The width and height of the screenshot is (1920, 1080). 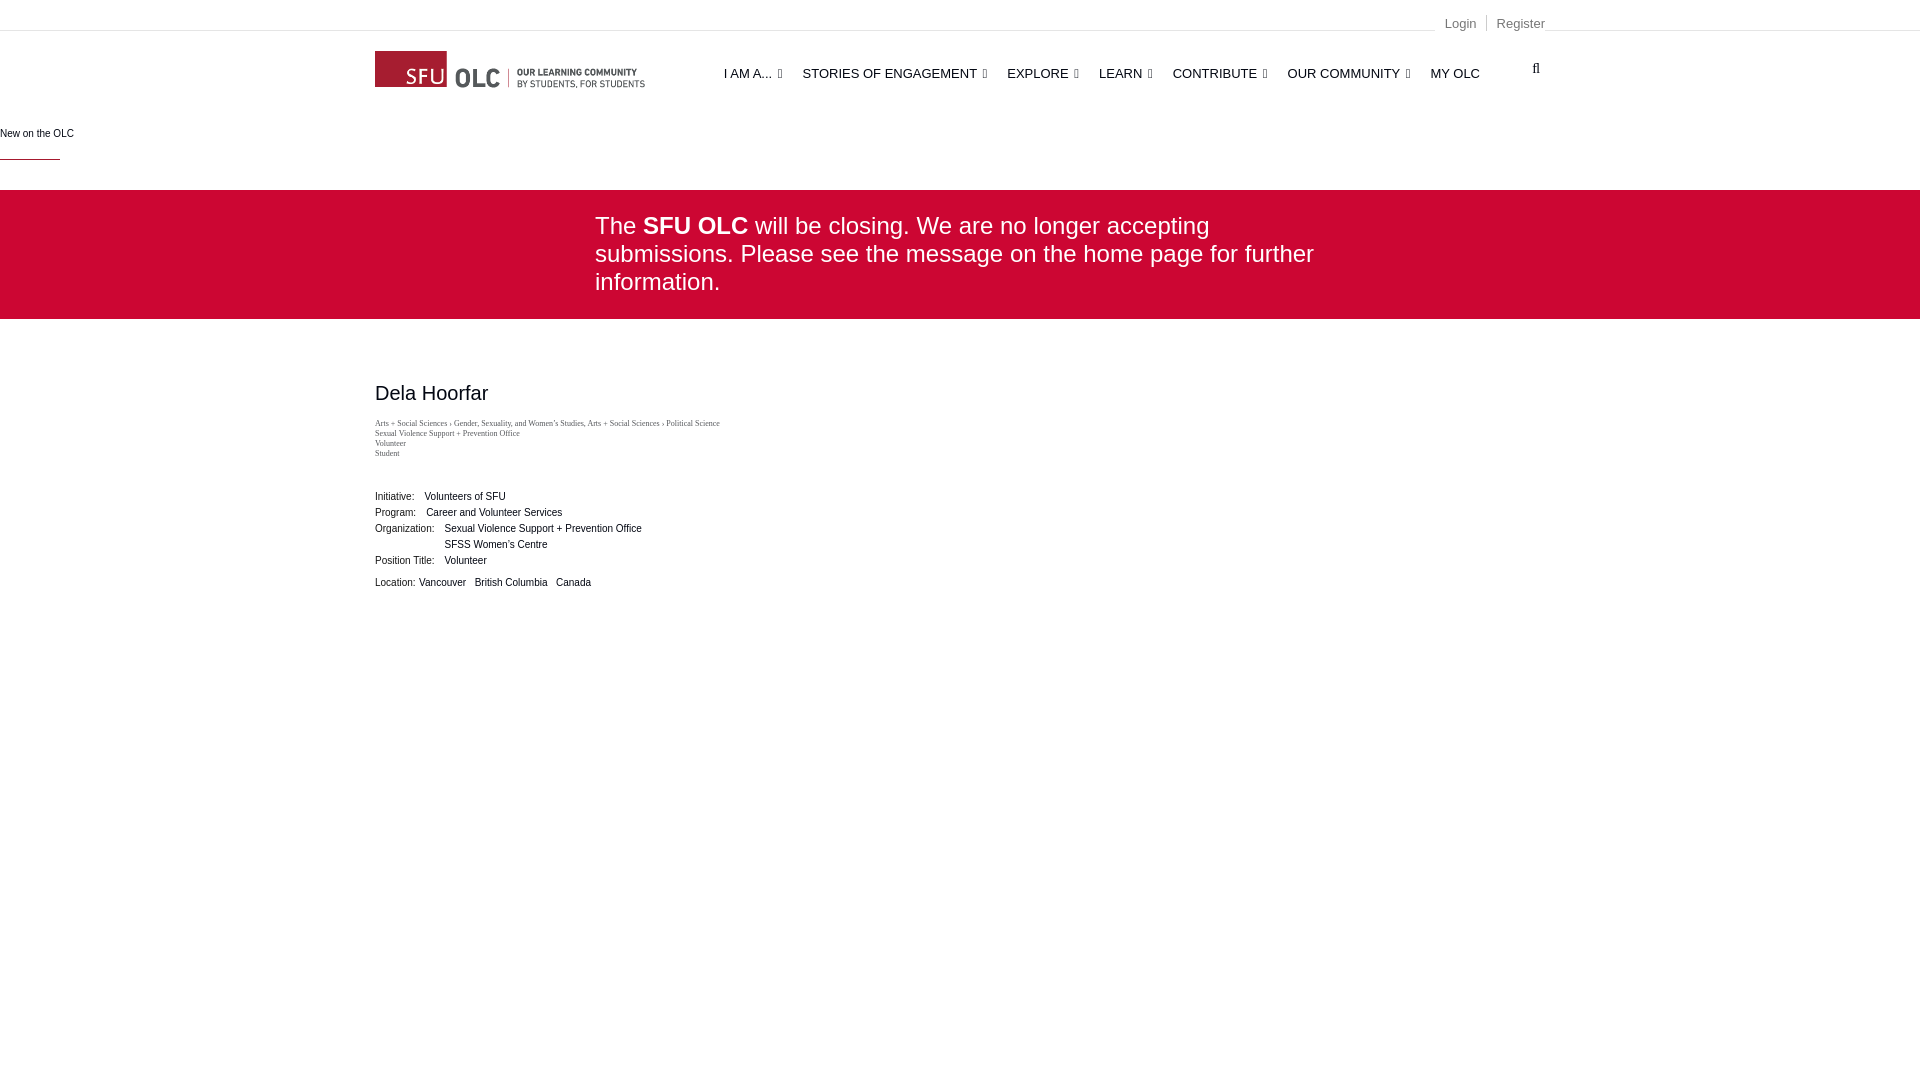 I want to click on Home, so click(x=510, y=66).